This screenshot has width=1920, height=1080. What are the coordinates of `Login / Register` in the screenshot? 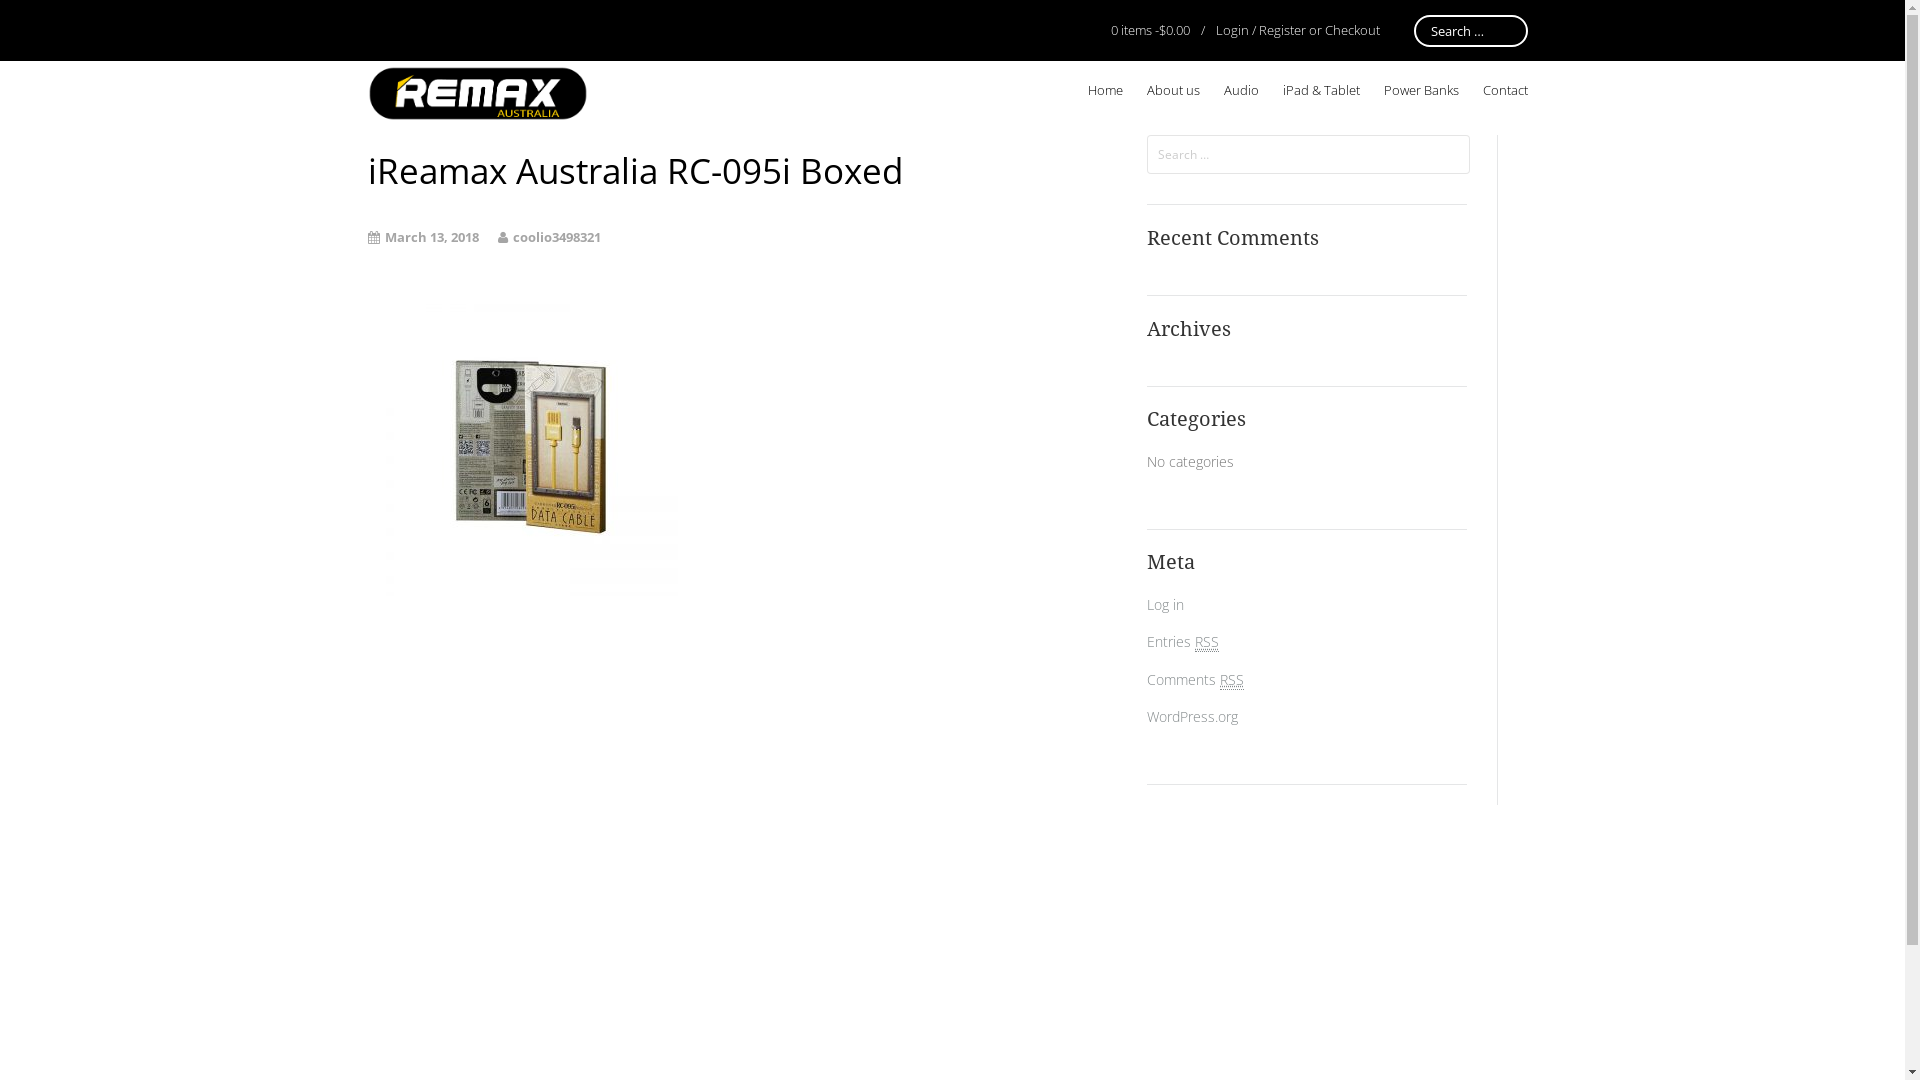 It's located at (1261, 30).